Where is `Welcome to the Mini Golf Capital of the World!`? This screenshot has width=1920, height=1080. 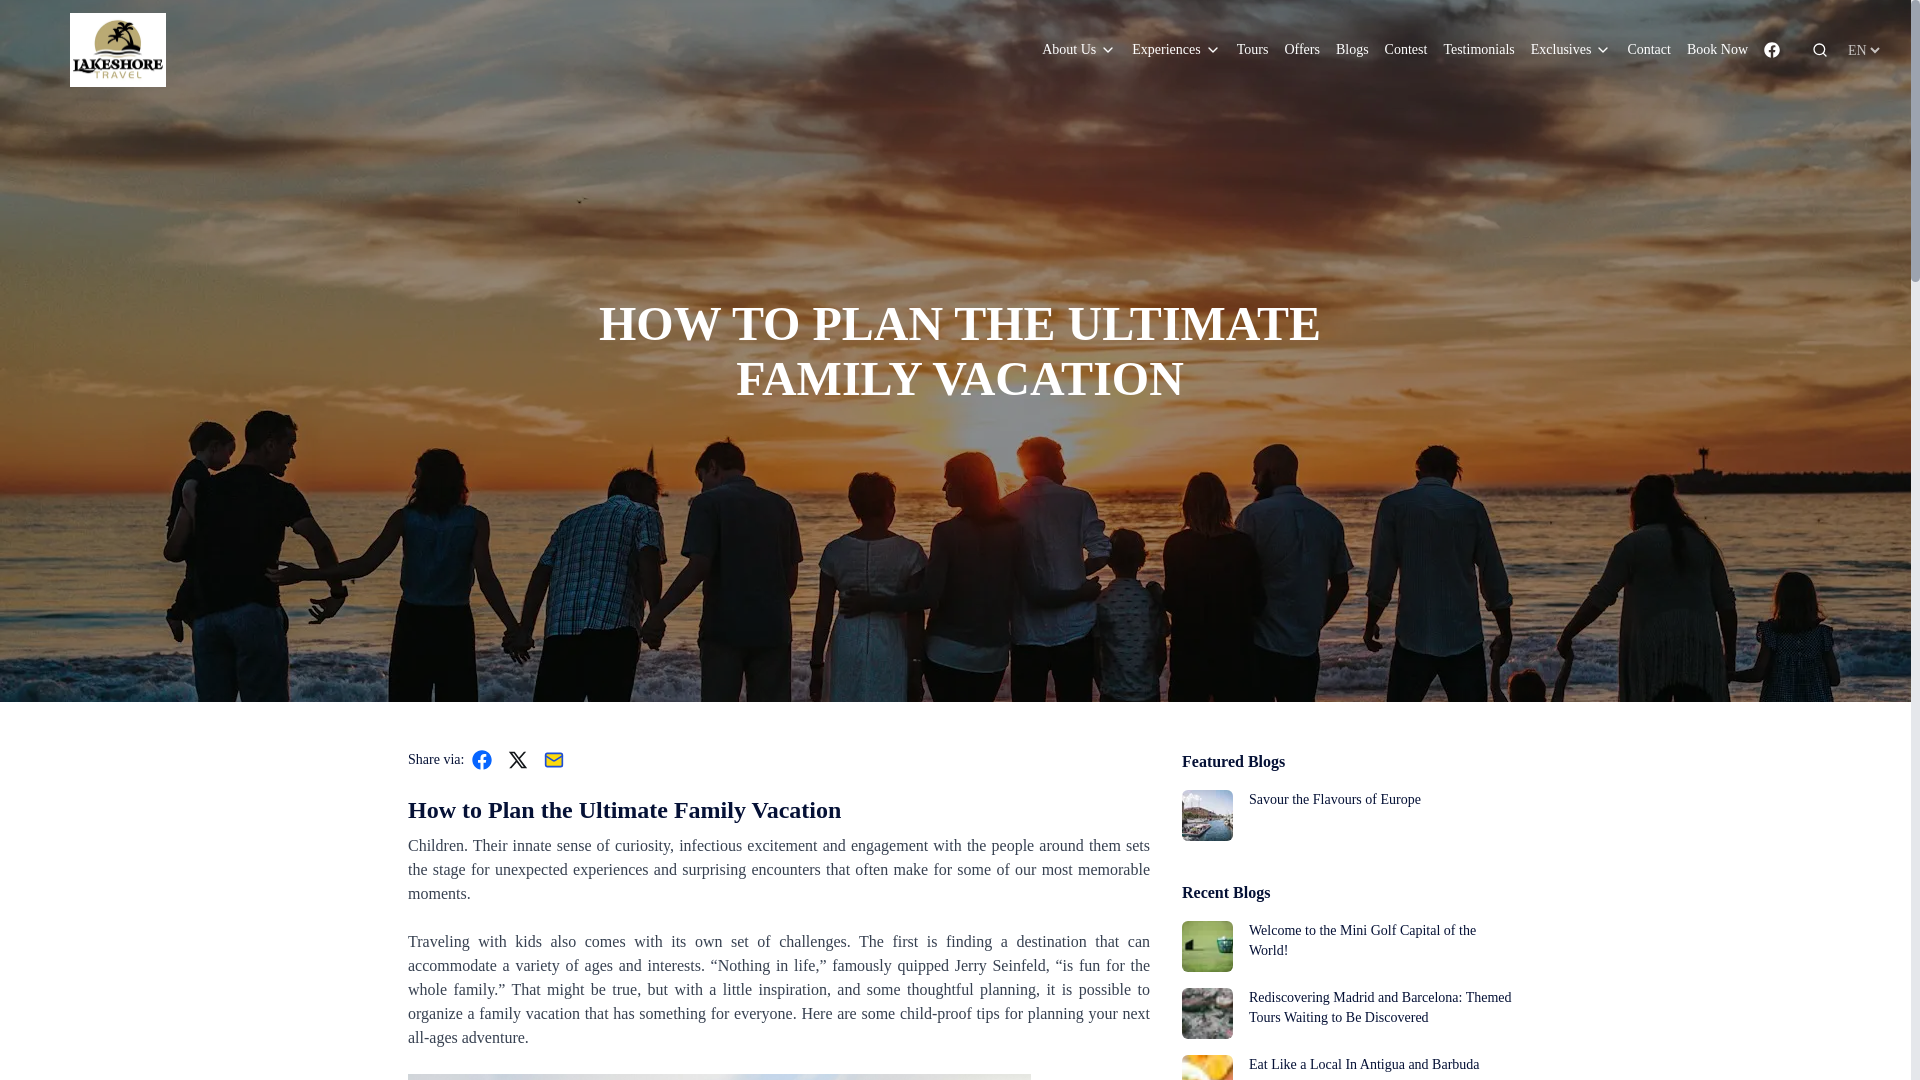
Welcome to the Mini Golf Capital of the World! is located at coordinates (1347, 946).